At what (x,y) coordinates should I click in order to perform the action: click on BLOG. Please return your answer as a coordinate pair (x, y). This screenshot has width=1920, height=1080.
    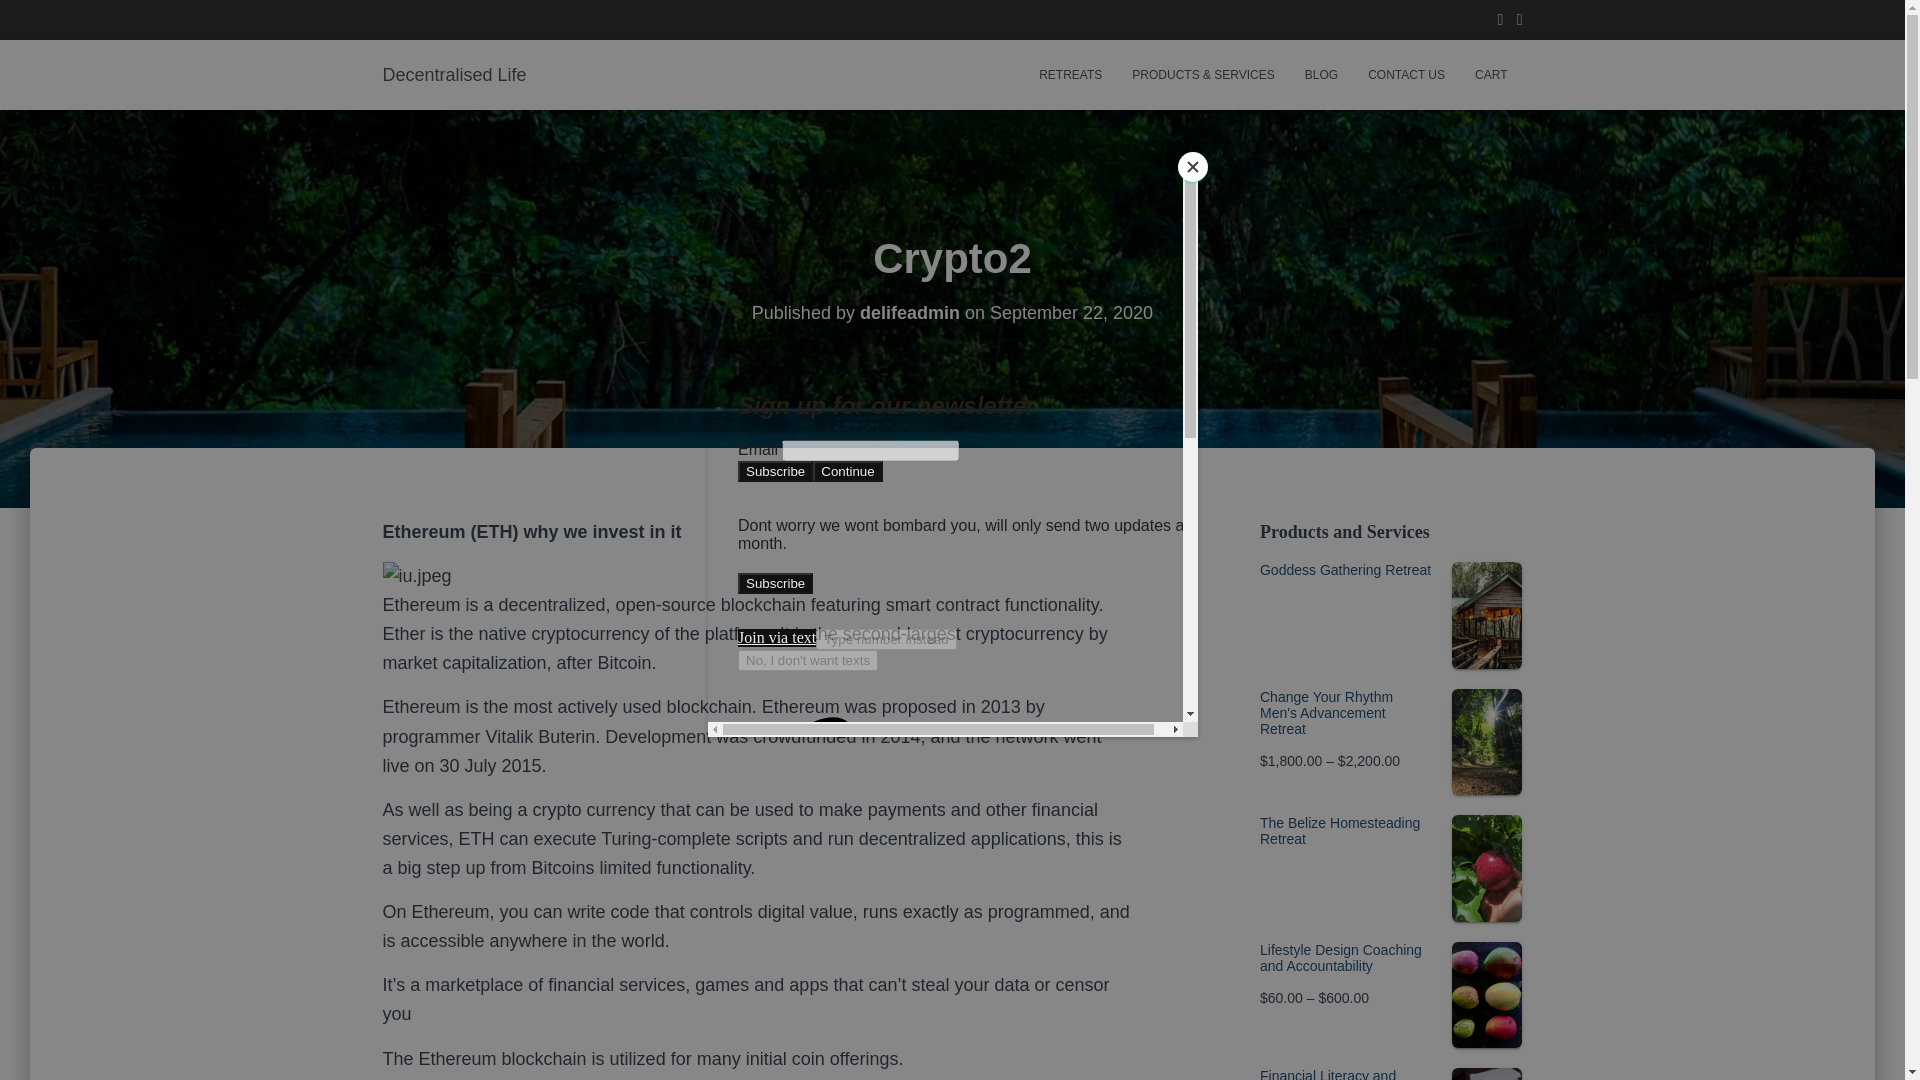
    Looking at the image, I should click on (1322, 74).